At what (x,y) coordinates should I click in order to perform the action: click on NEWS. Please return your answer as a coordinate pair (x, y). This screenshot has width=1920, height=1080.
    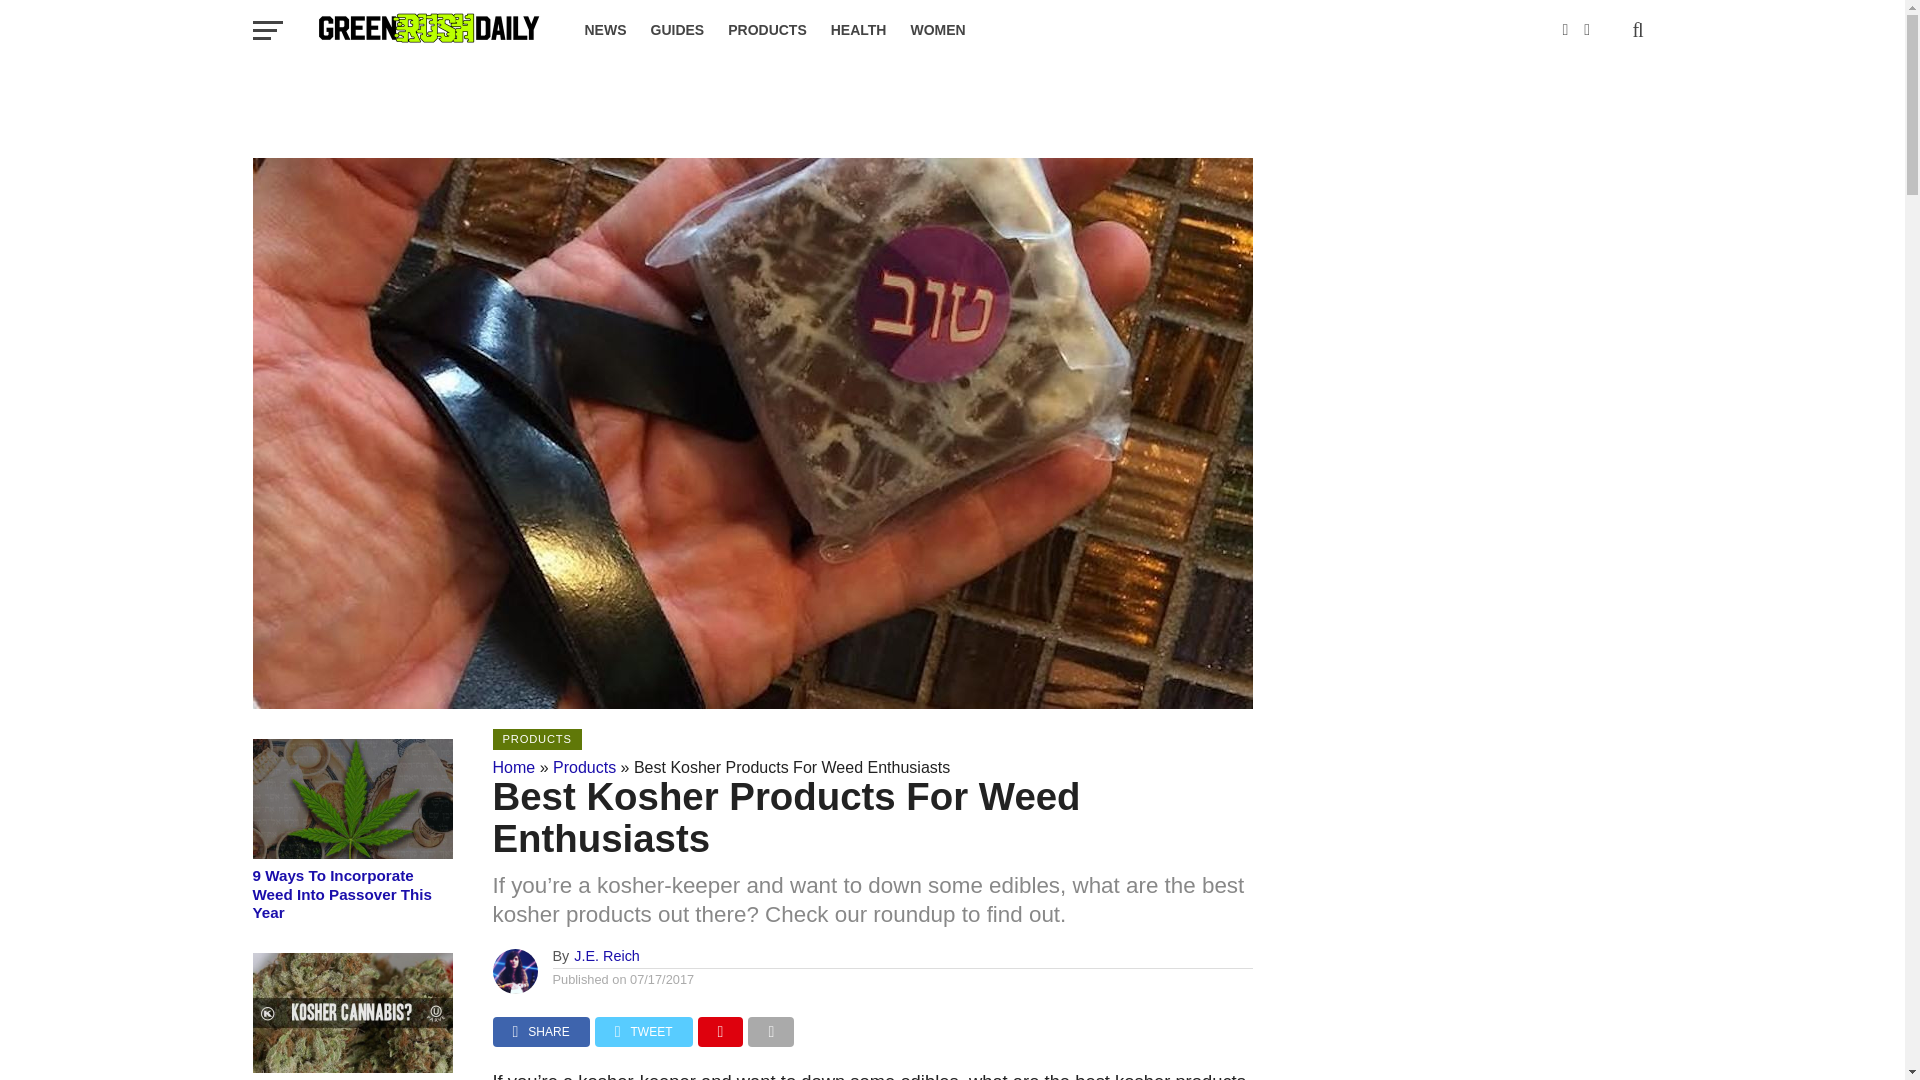
    Looking at the image, I should click on (604, 30).